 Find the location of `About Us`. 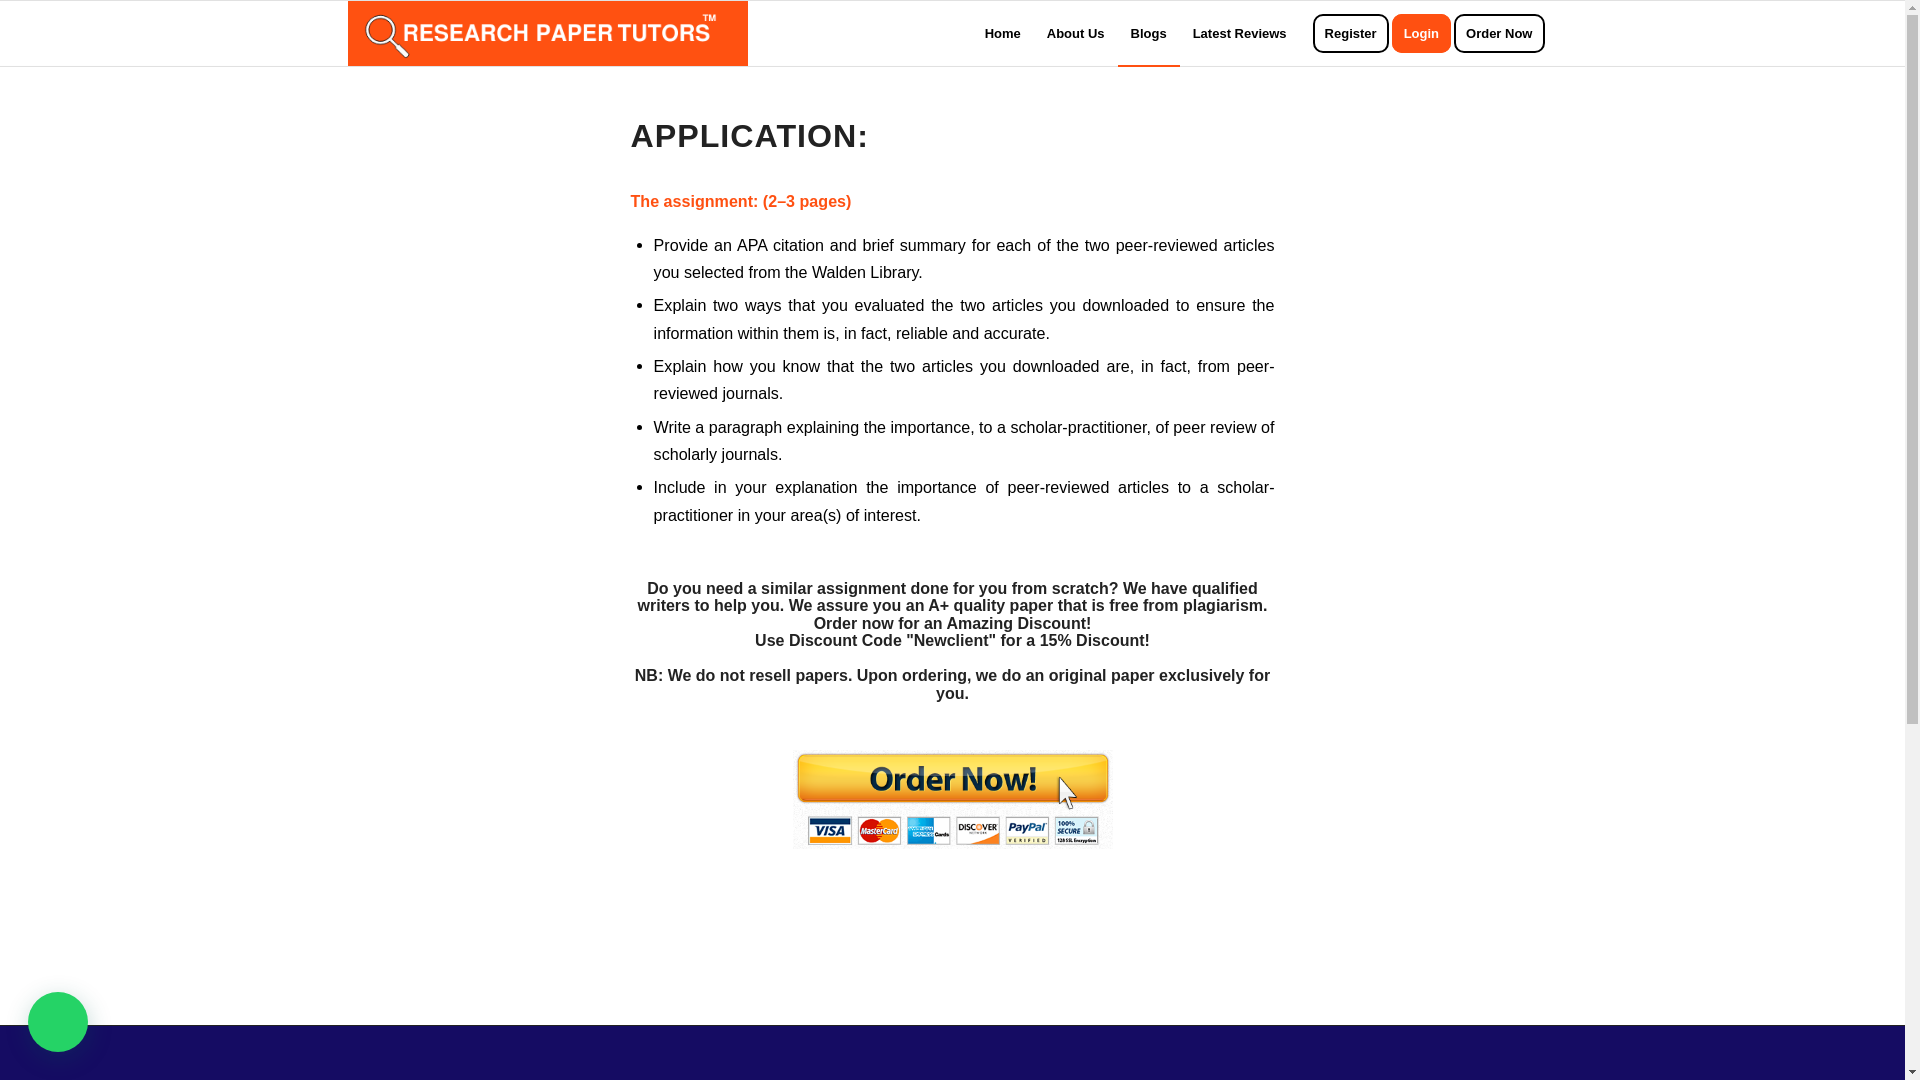

About Us is located at coordinates (1076, 33).